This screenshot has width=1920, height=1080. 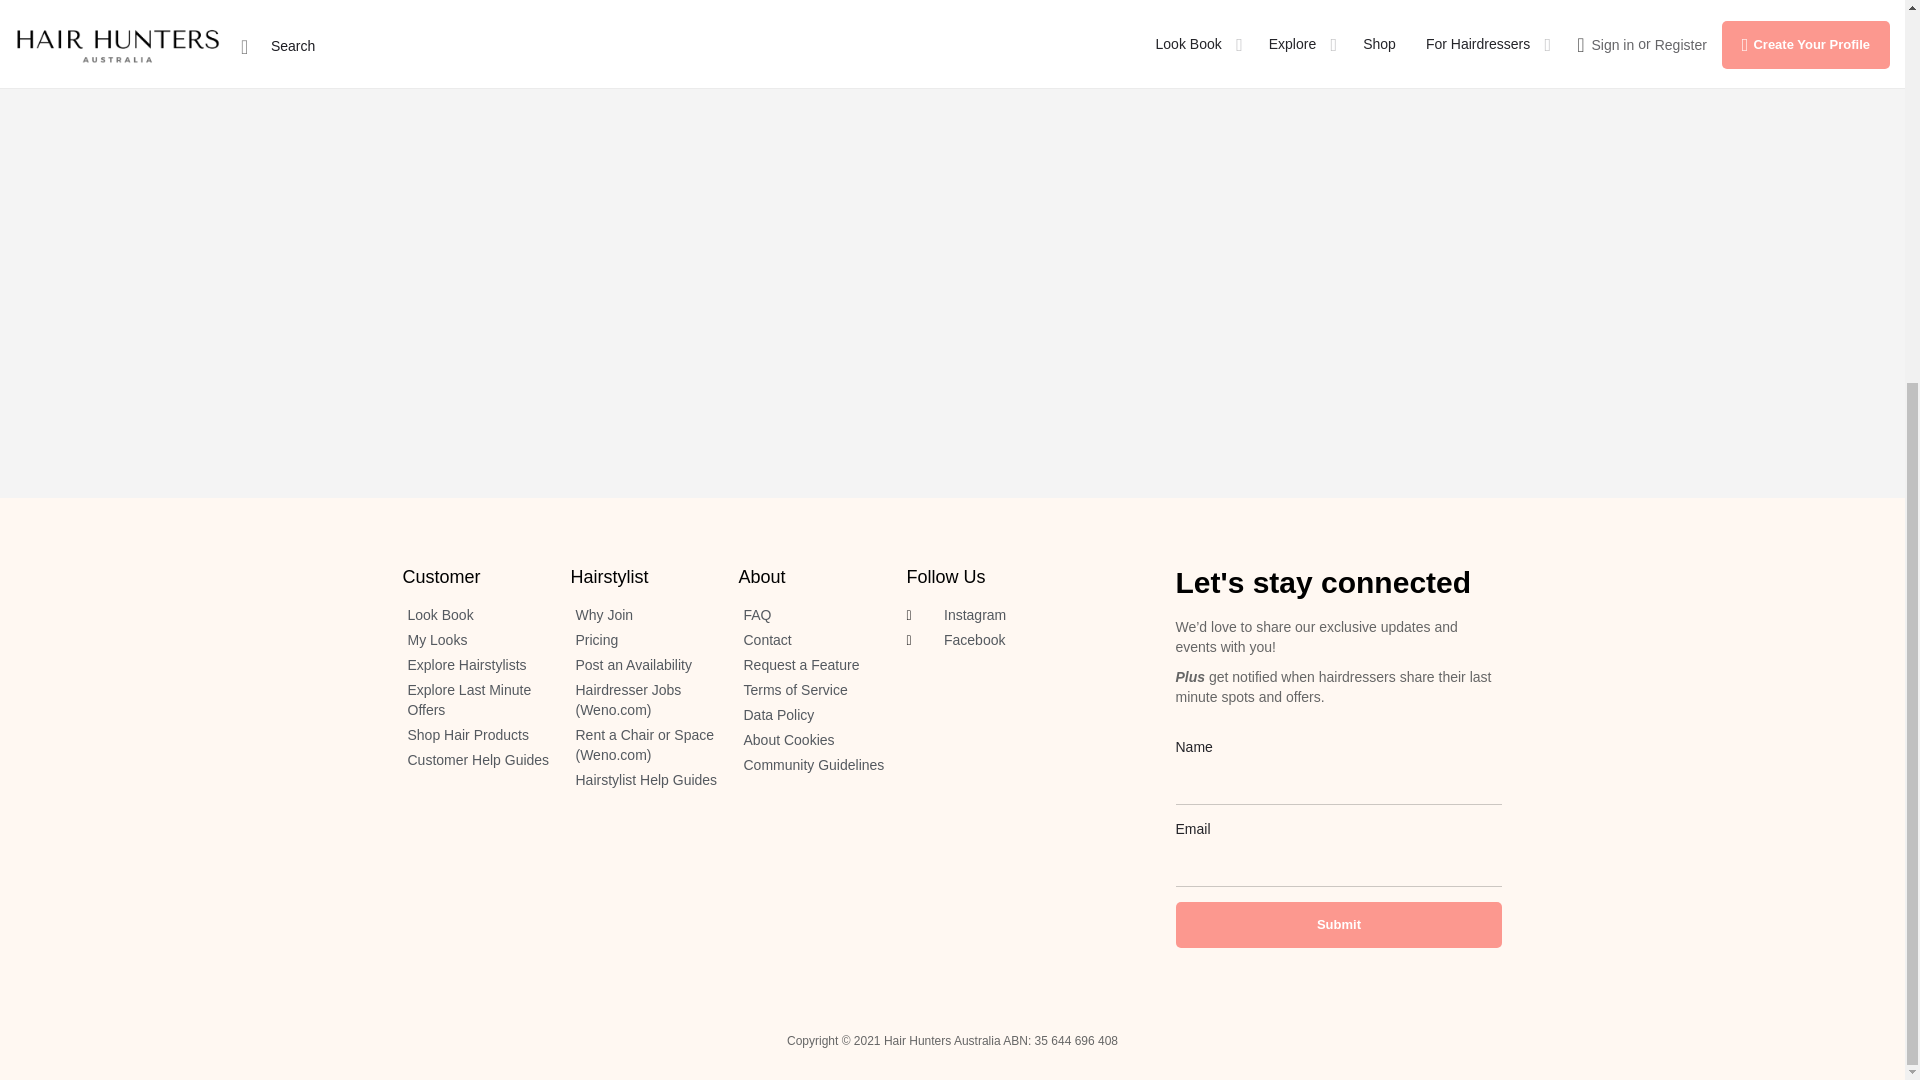 I want to click on Request a Feature, so click(x=811, y=666).